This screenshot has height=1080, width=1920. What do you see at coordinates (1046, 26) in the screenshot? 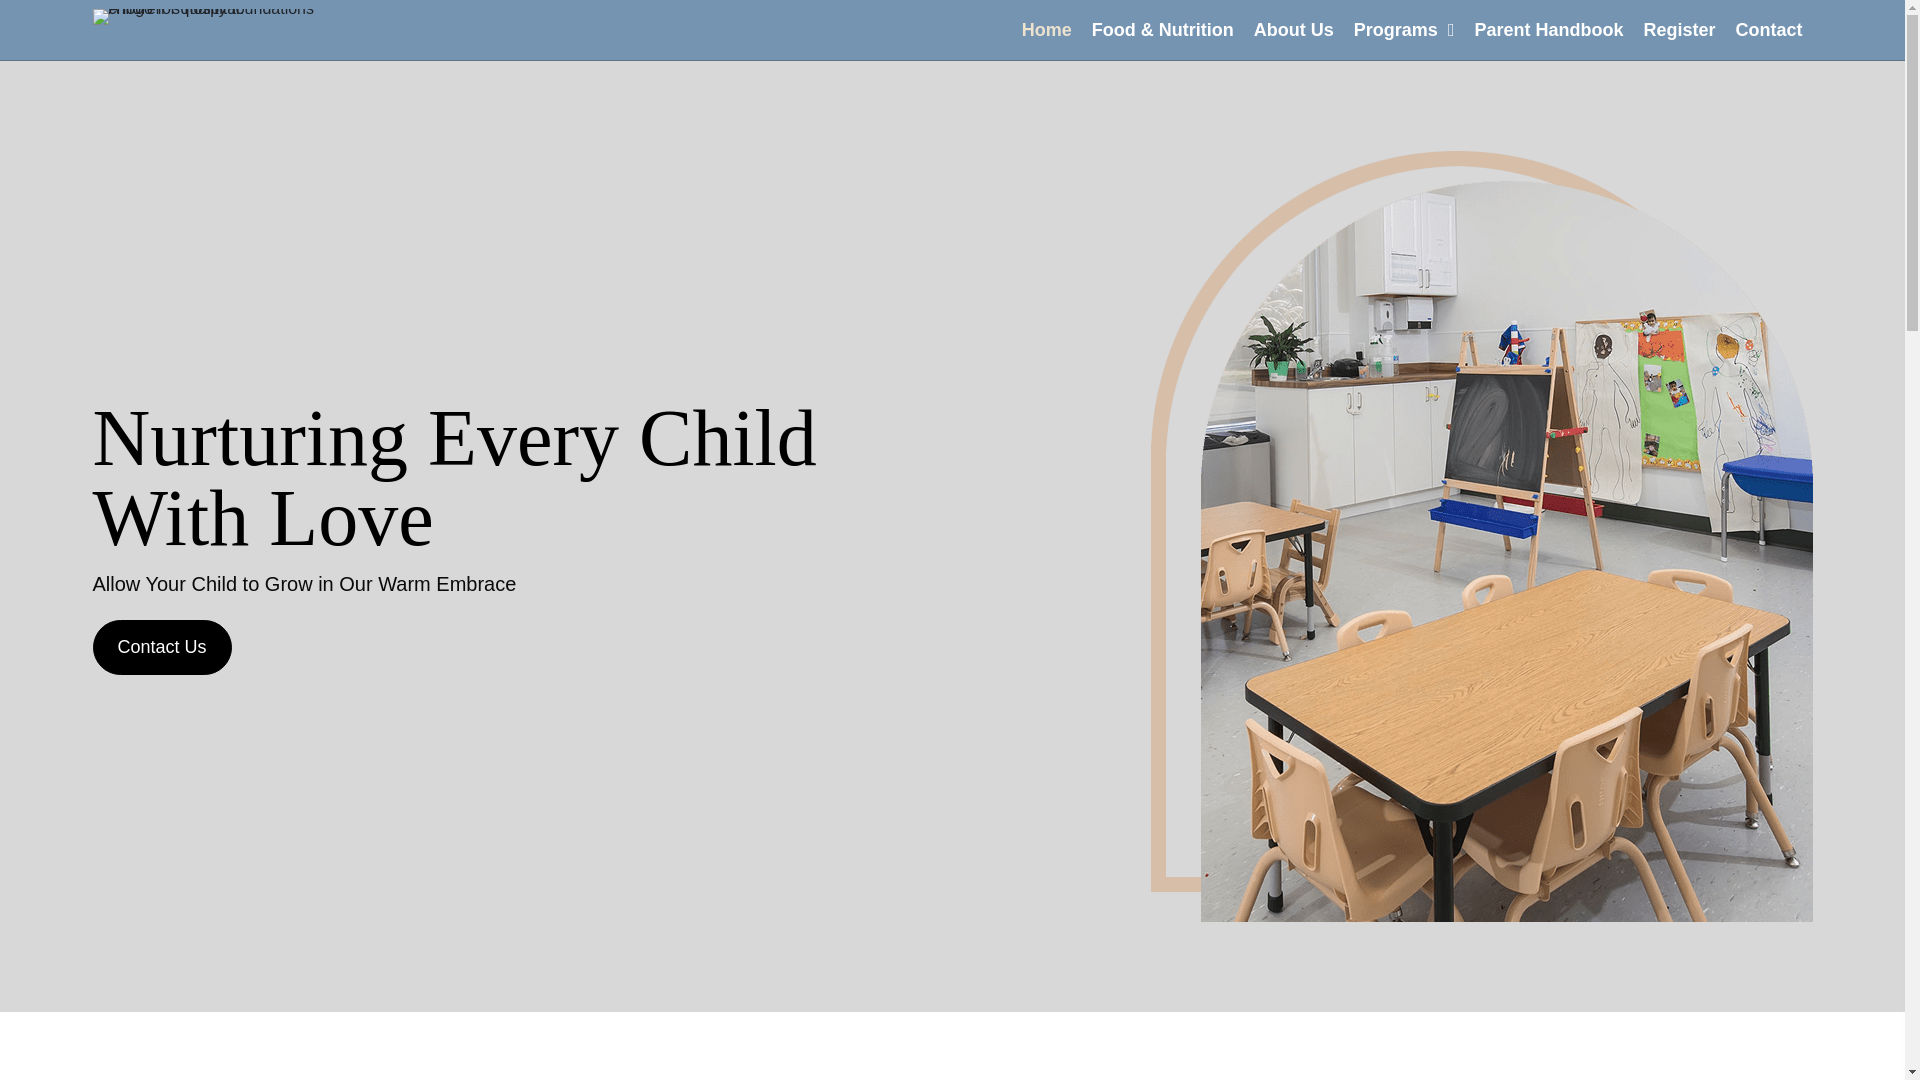
I see `Home` at bounding box center [1046, 26].